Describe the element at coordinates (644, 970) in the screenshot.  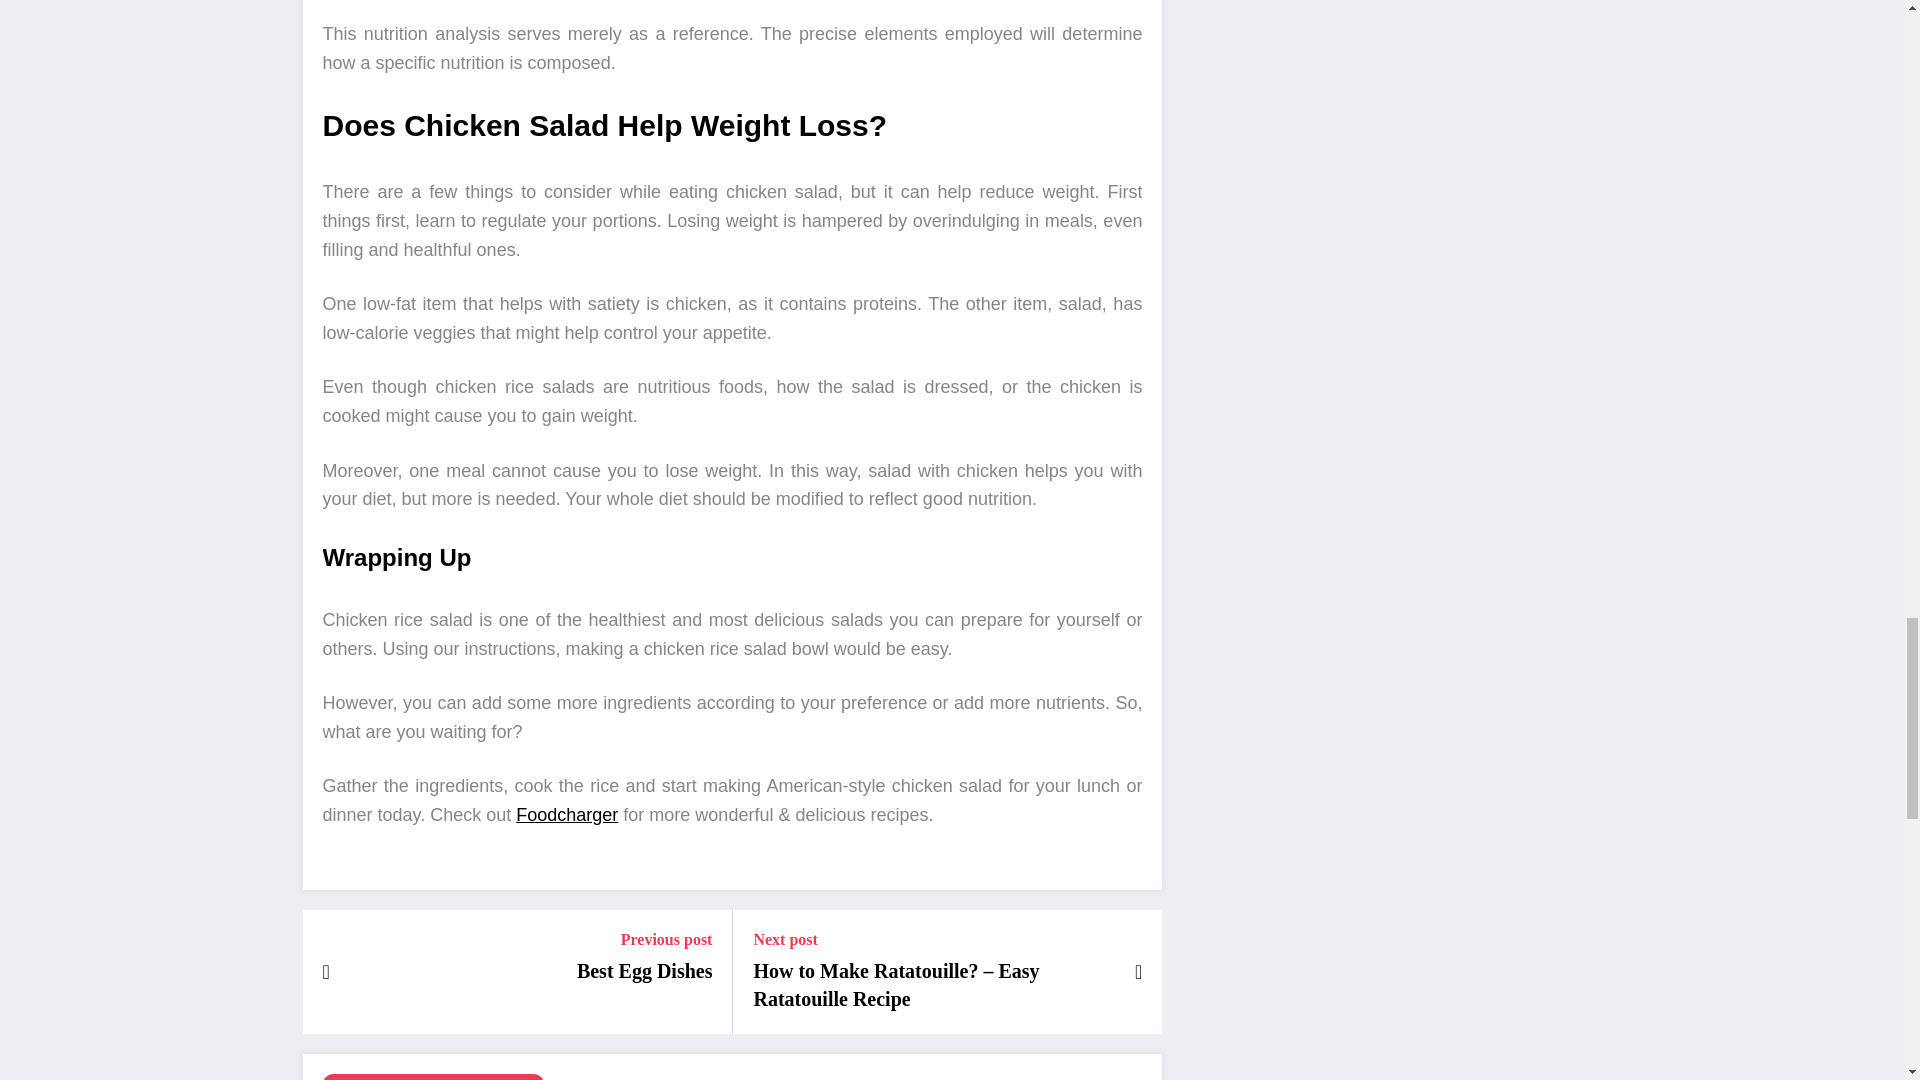
I see `Best Egg Dishes` at that location.